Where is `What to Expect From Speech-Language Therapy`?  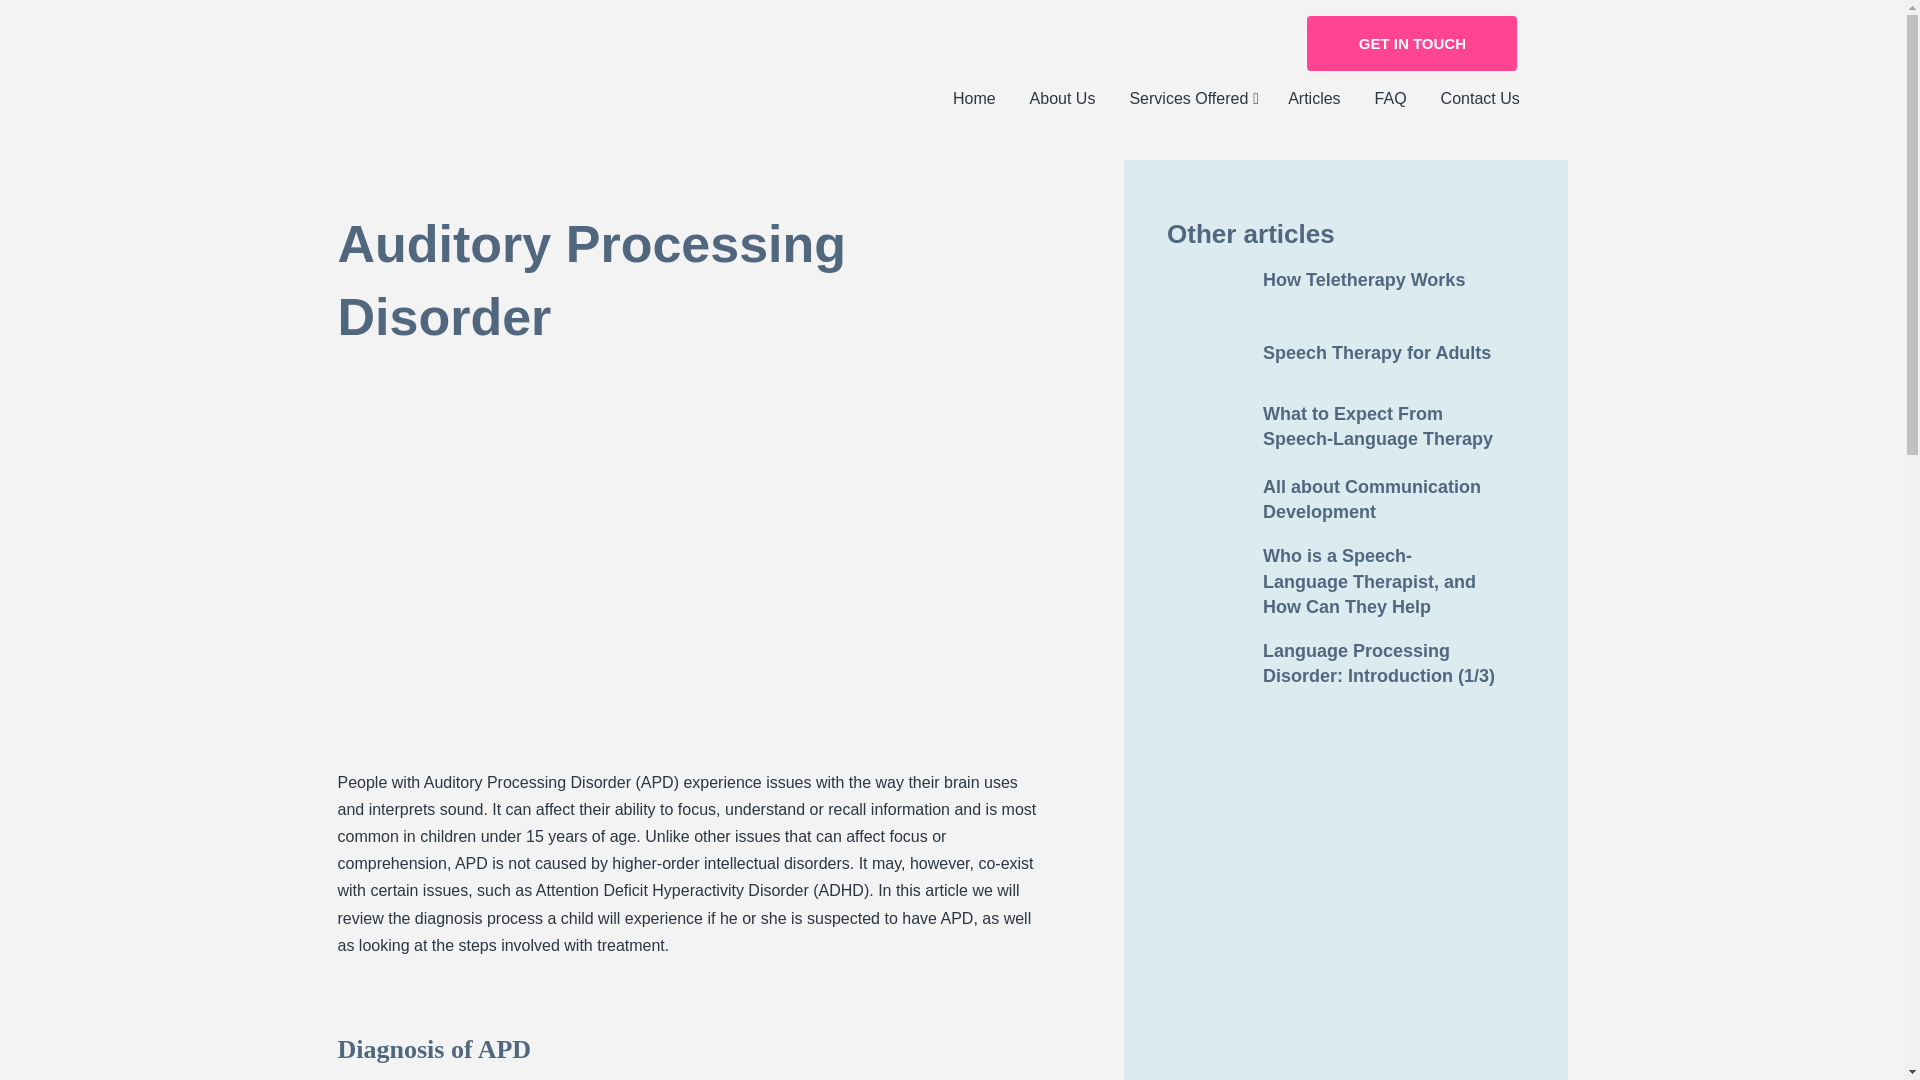 What to Expect From Speech-Language Therapy is located at coordinates (1346, 426).